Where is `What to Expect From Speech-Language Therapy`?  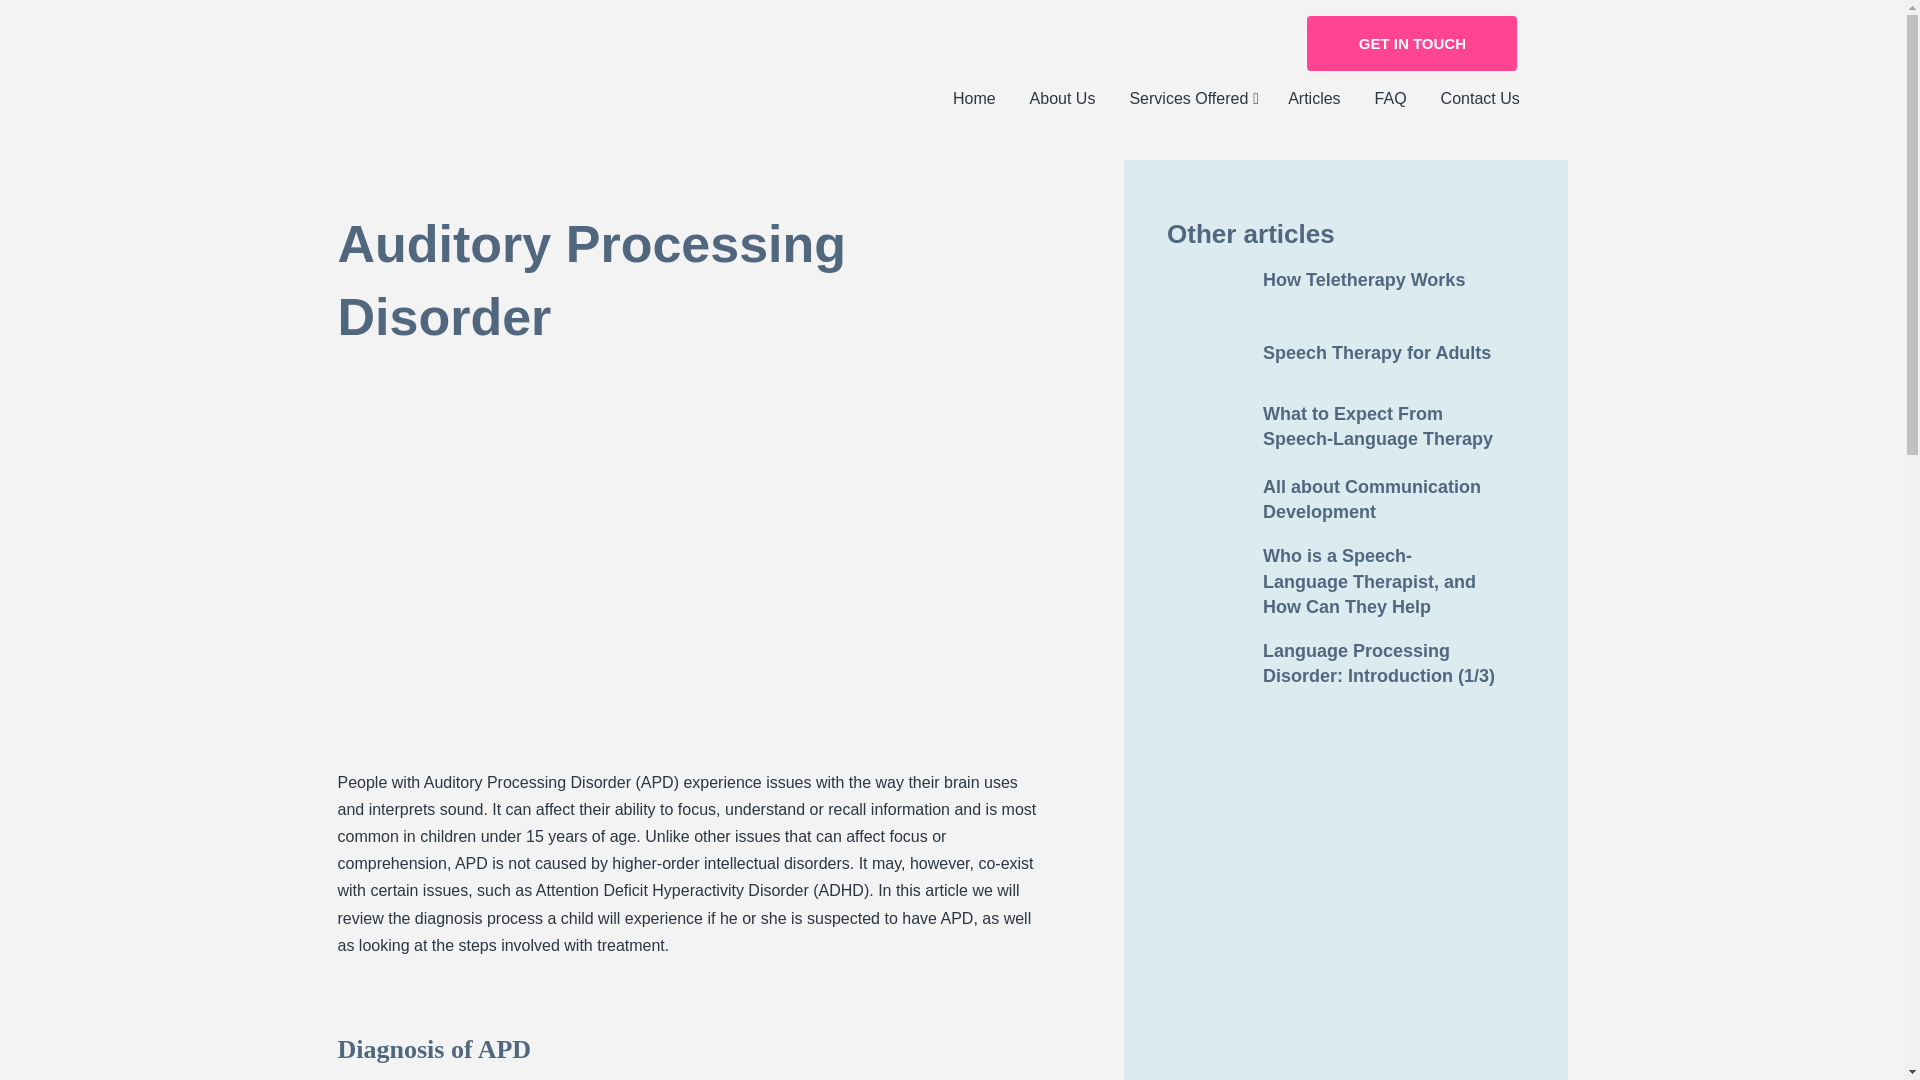 What to Expect From Speech-Language Therapy is located at coordinates (1346, 426).